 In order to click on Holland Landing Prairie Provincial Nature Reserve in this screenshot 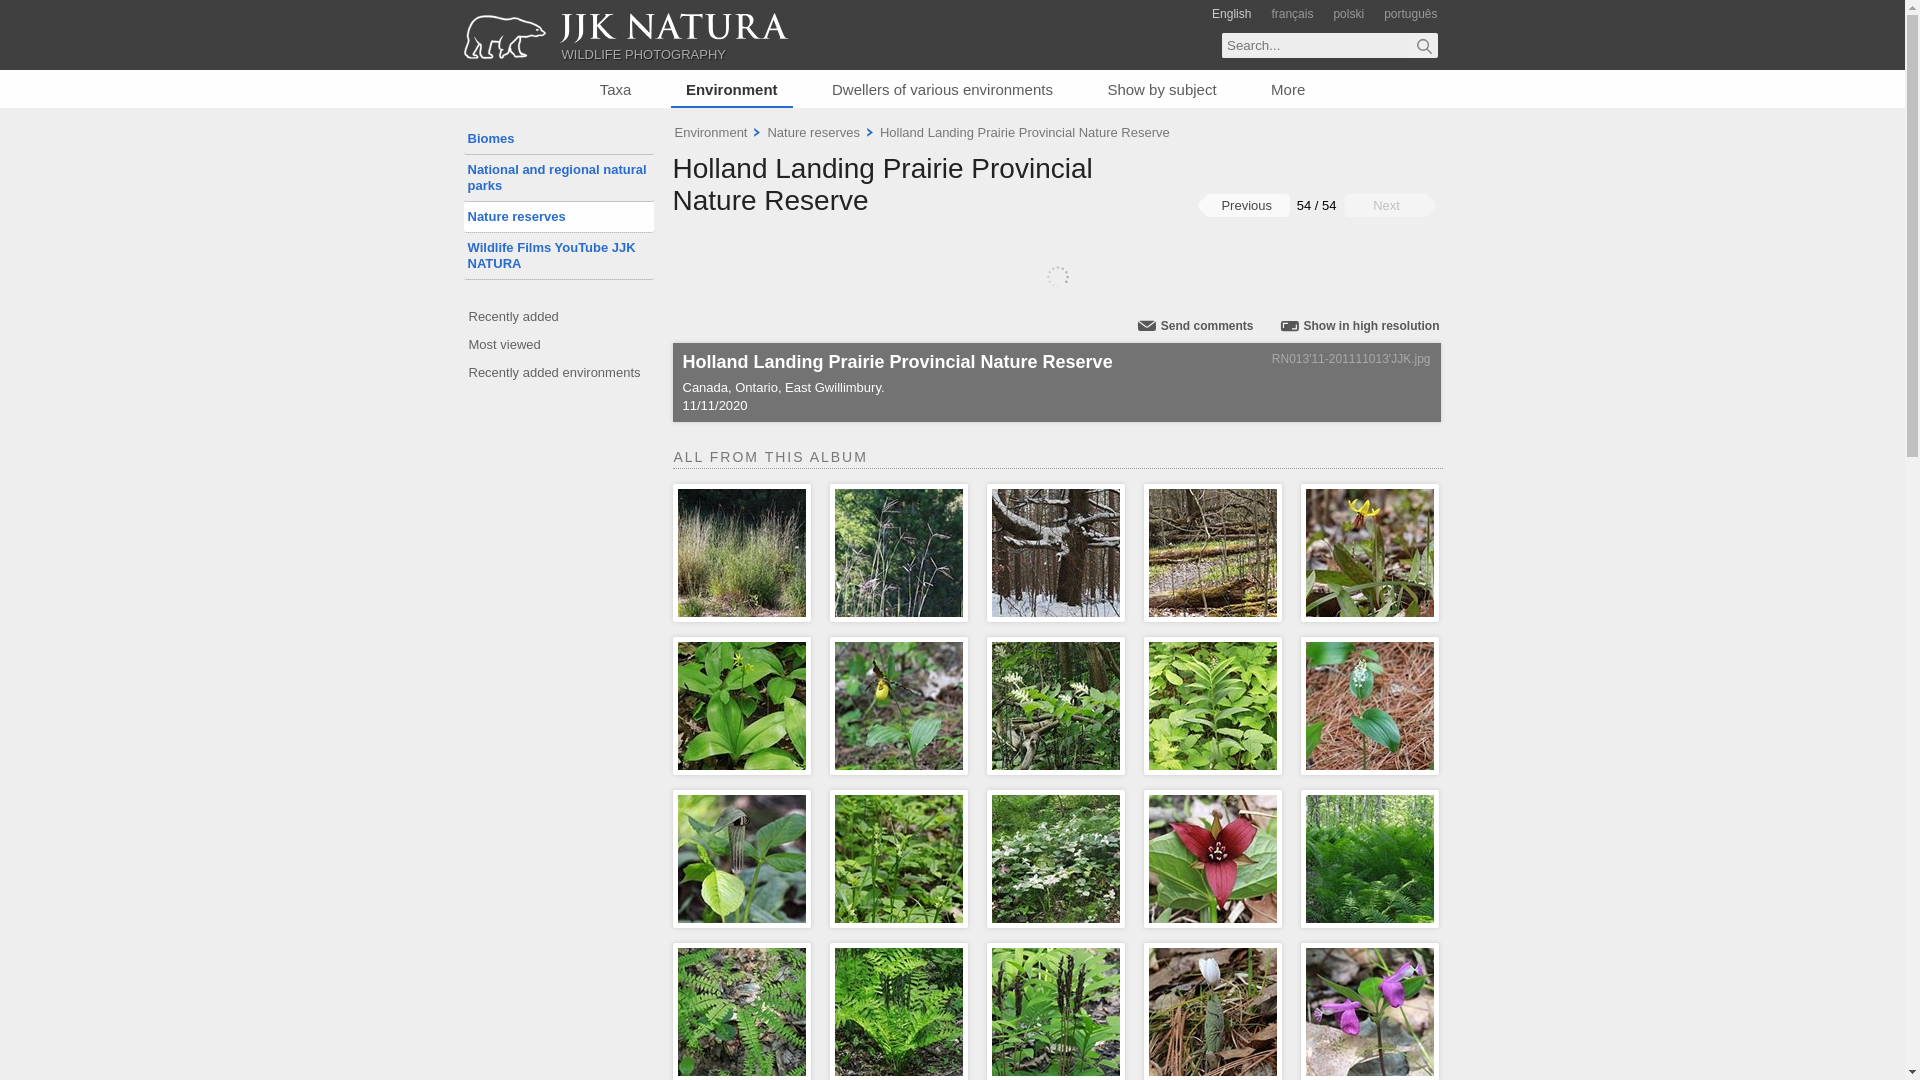, I will do `click(882, 184)`.